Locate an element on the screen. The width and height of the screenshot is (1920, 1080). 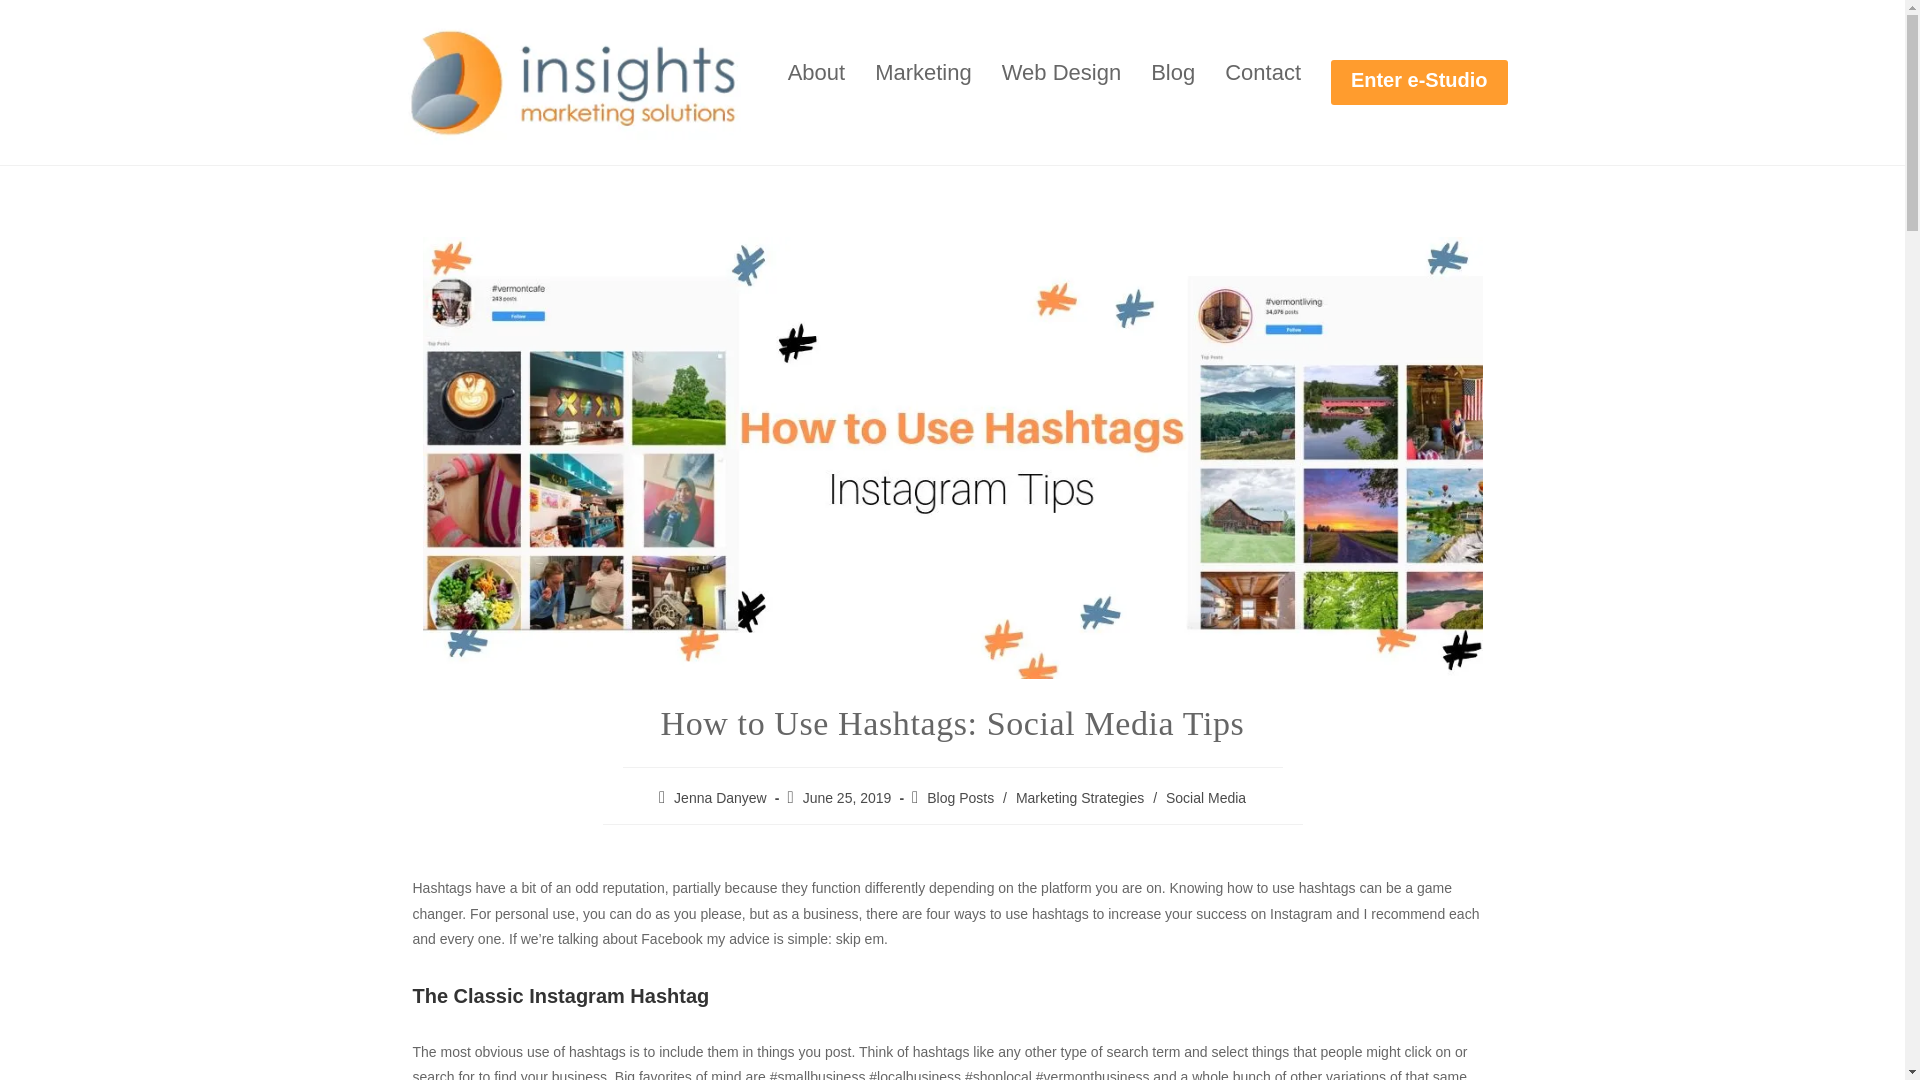
Web Design is located at coordinates (1061, 72).